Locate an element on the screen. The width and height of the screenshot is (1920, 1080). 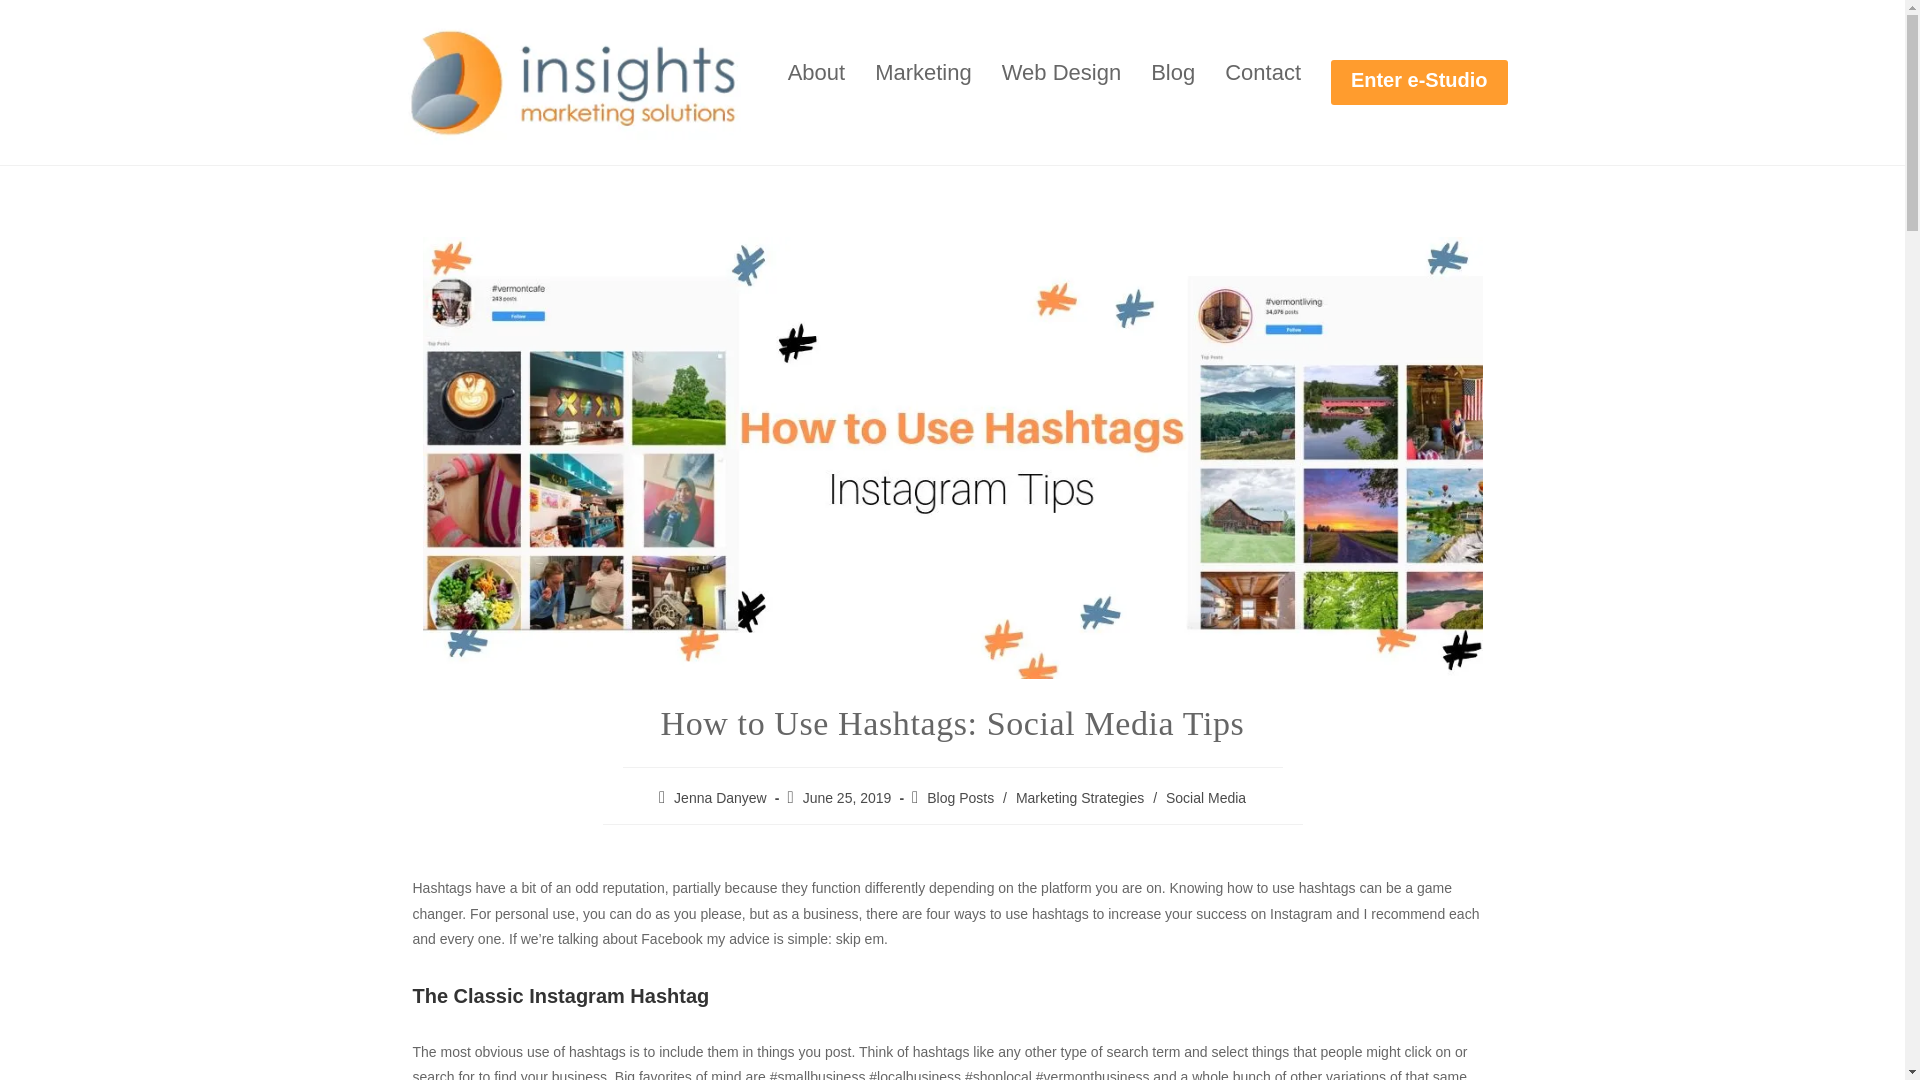
Web Design is located at coordinates (1061, 72).